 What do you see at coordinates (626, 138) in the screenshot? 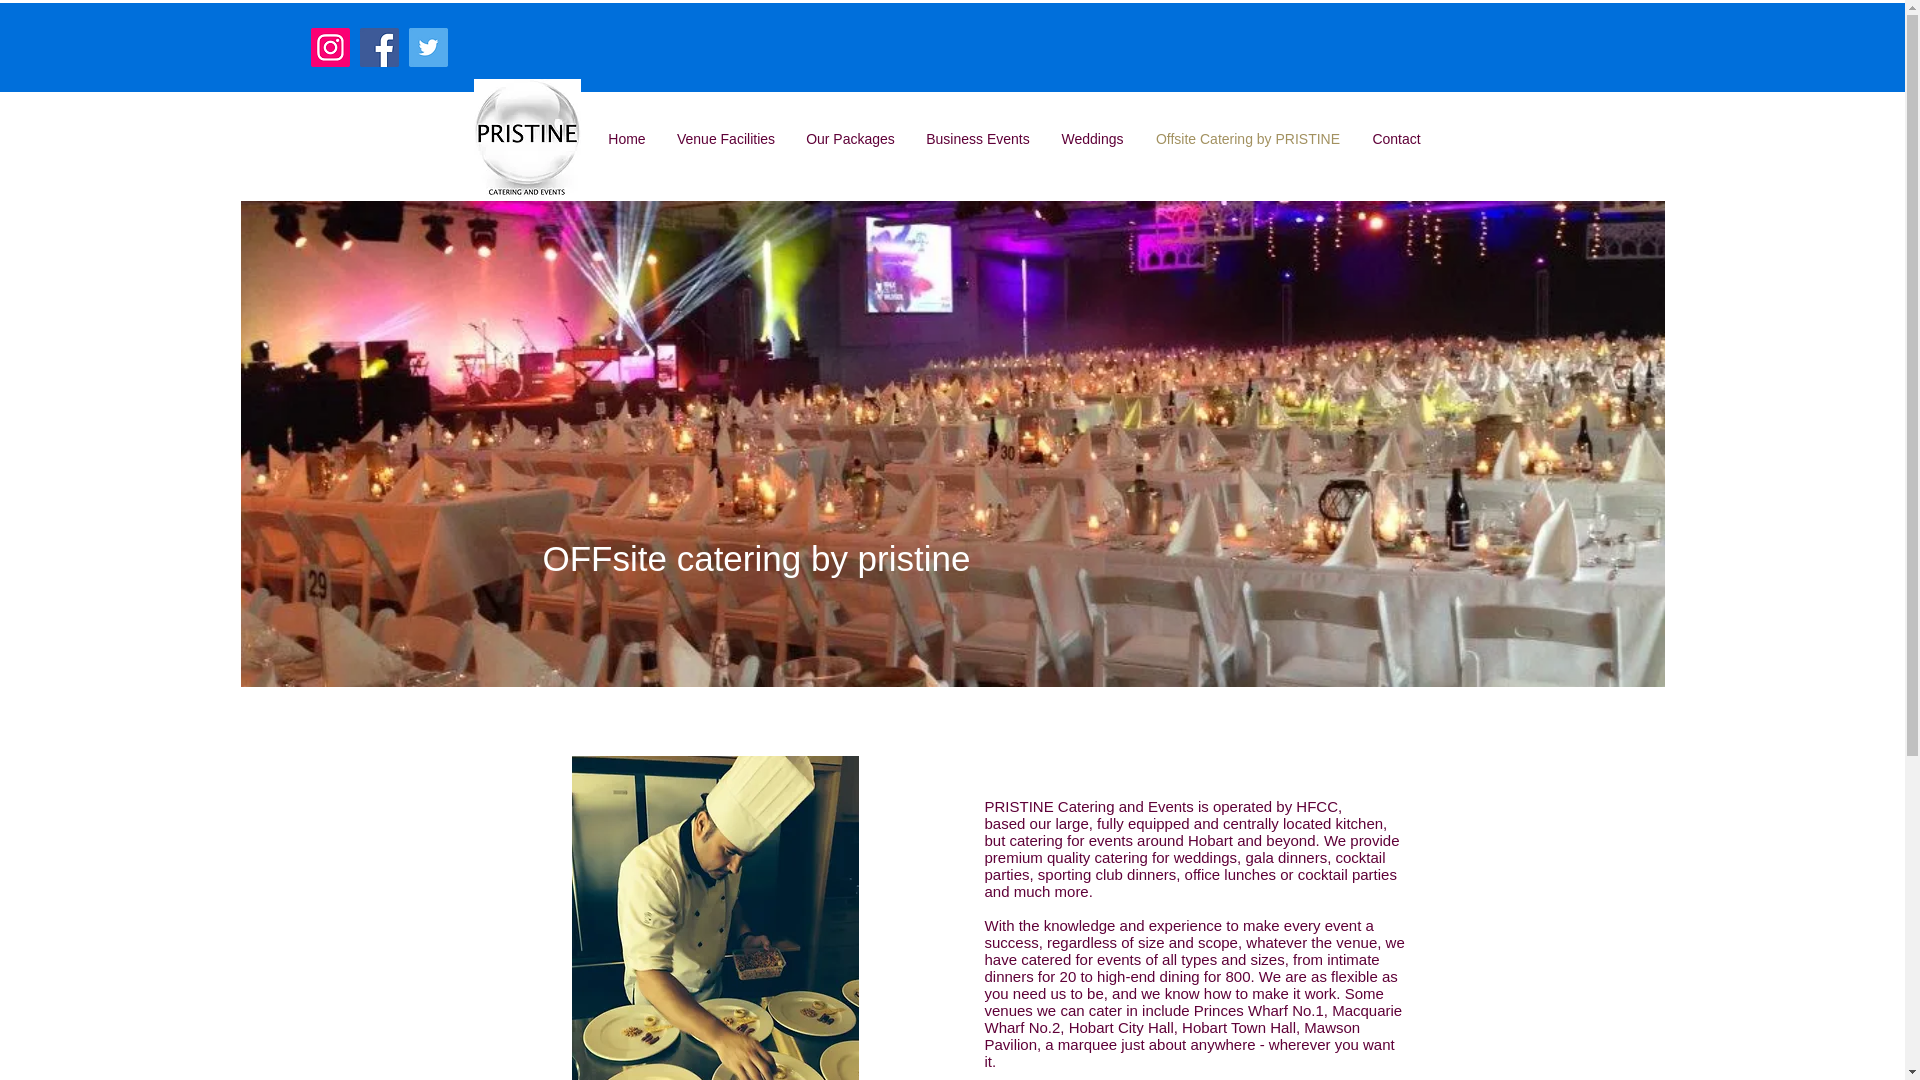
I see `Home` at bounding box center [626, 138].